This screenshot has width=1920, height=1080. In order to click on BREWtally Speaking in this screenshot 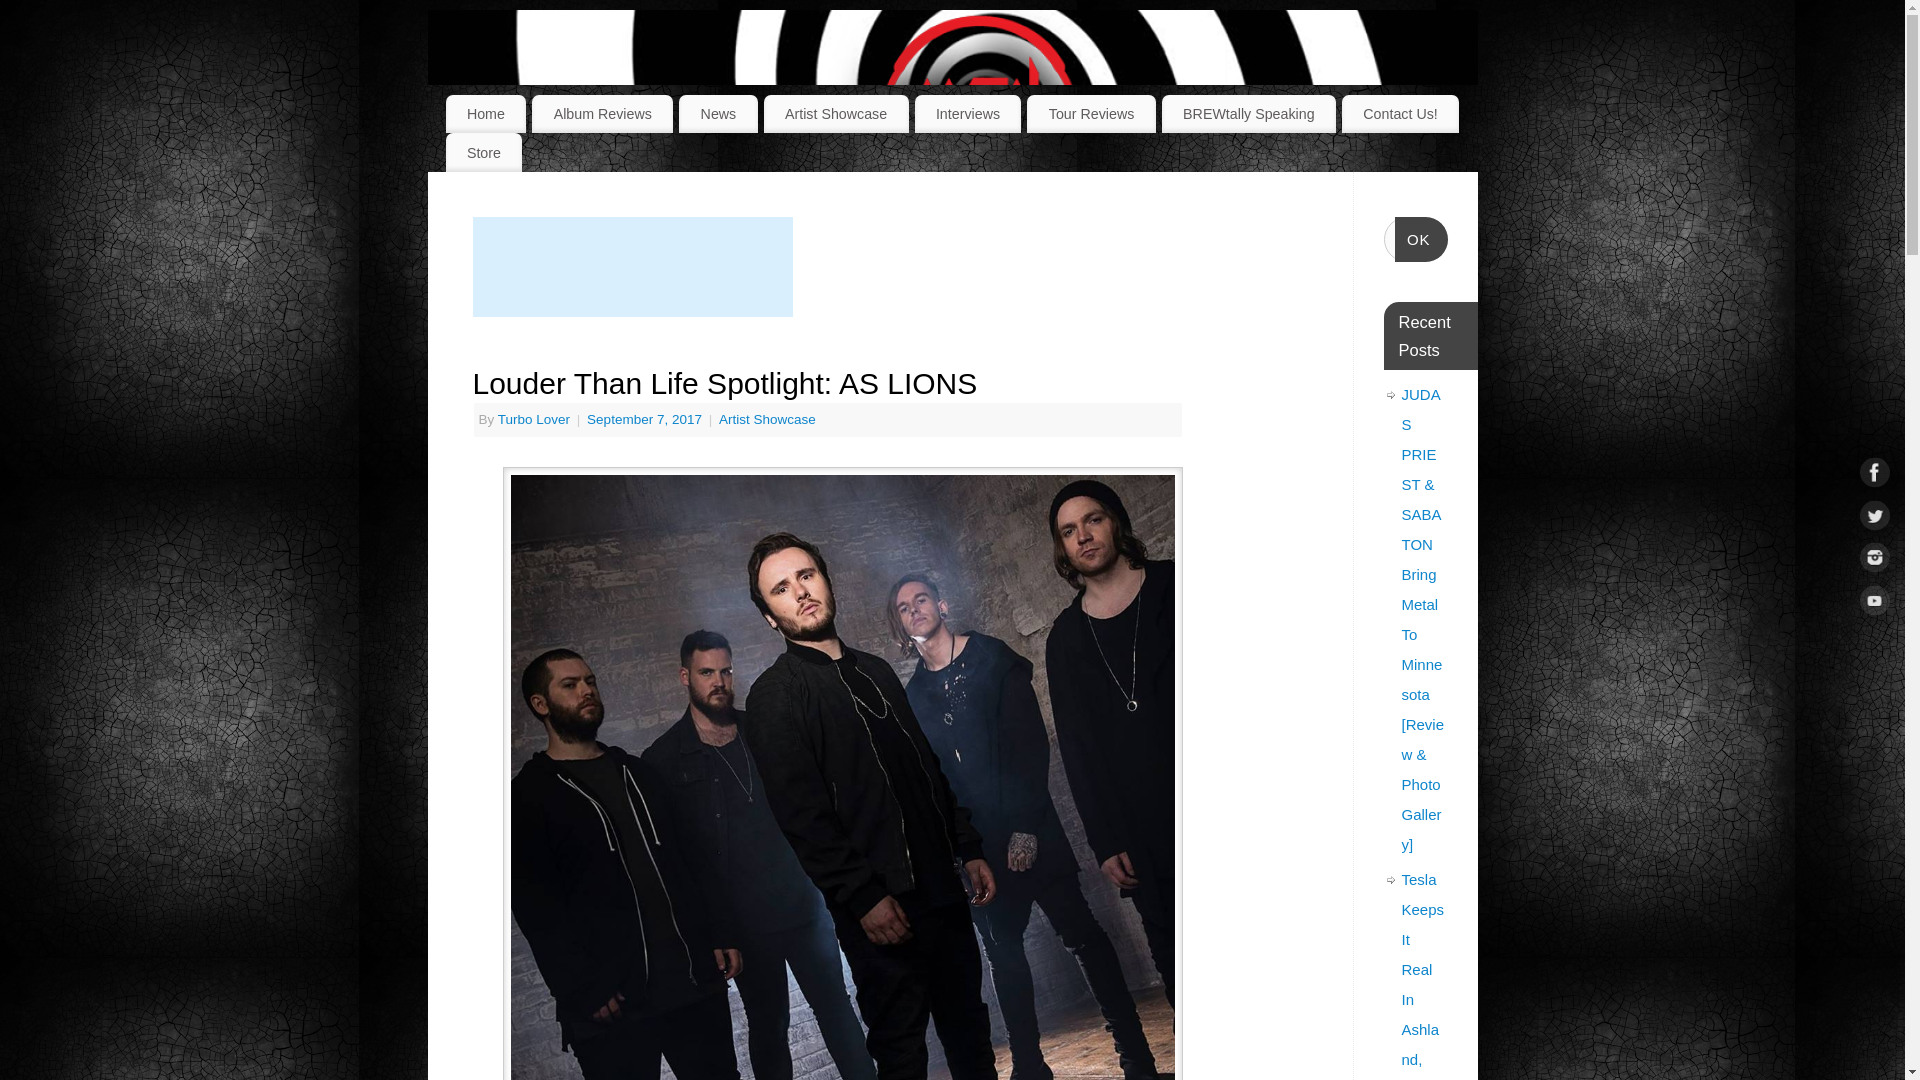, I will do `click(1248, 114)`.